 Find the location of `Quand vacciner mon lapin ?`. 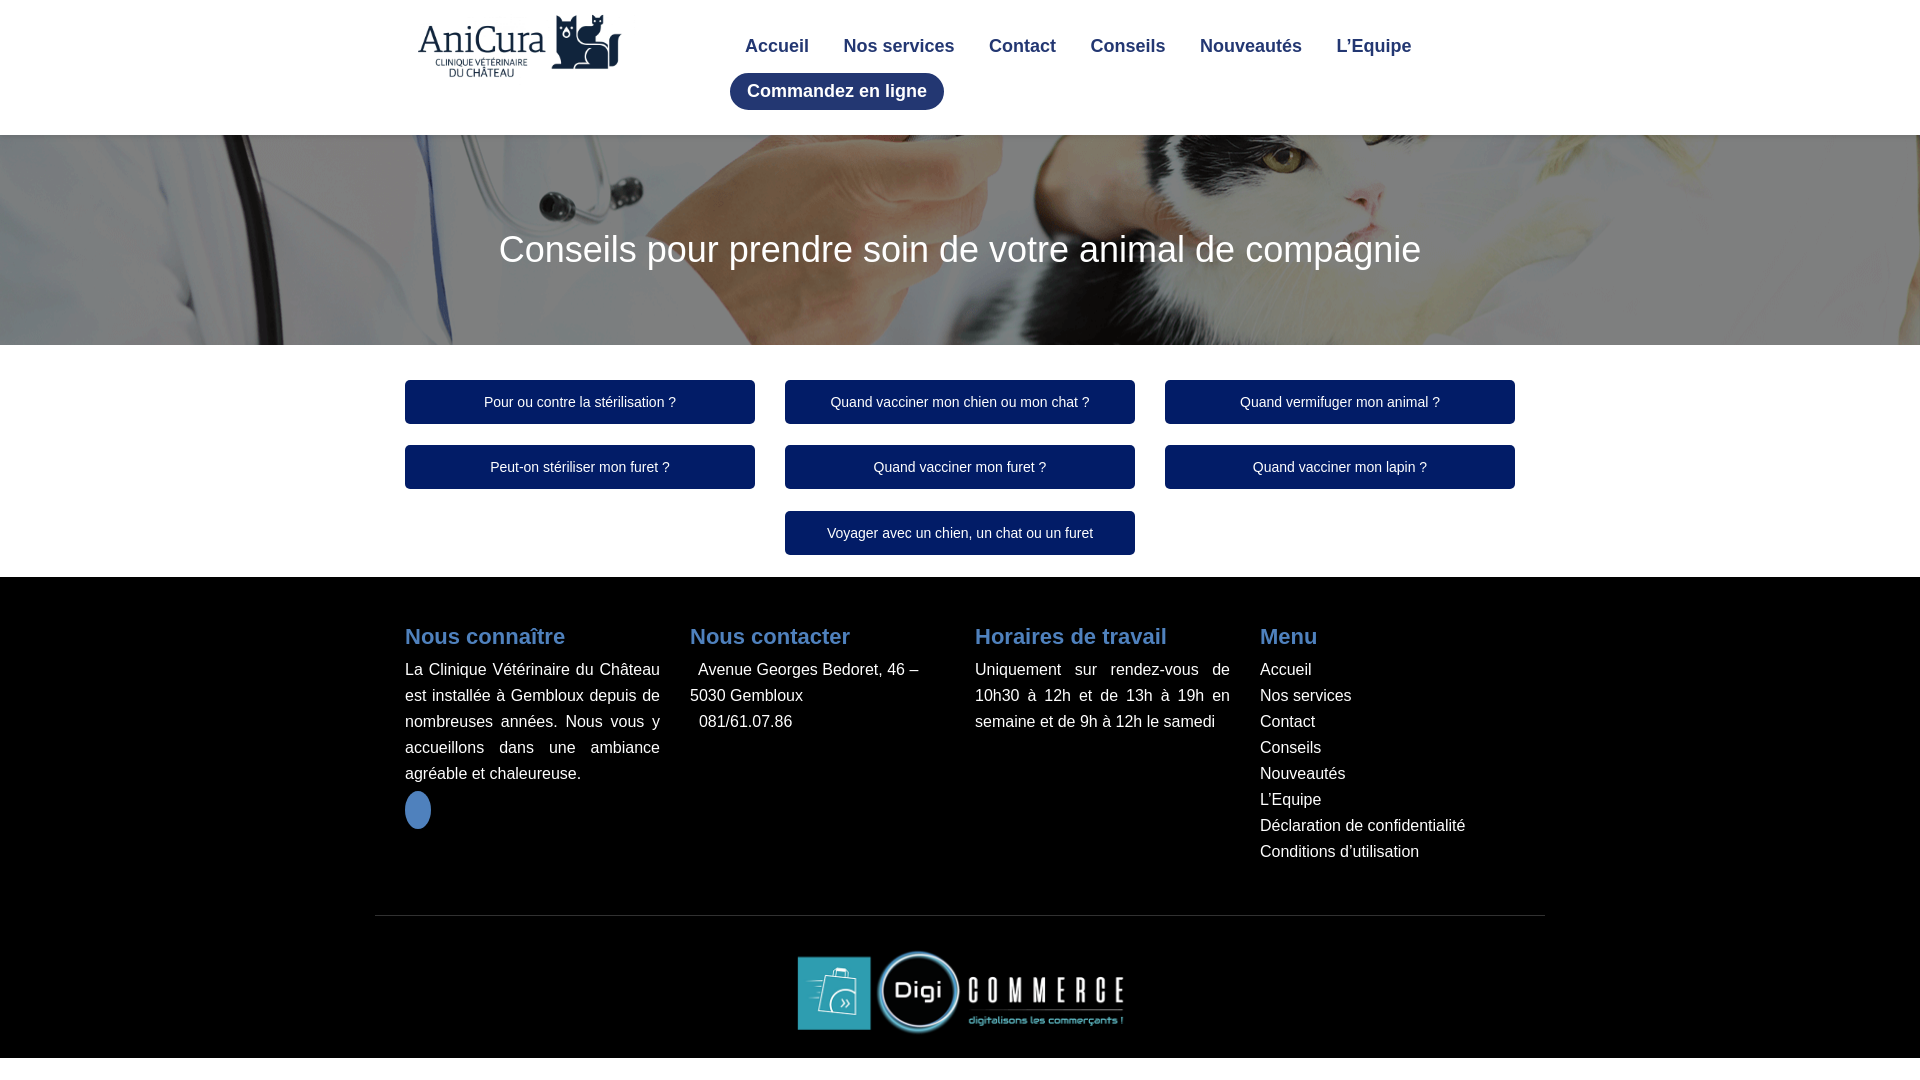

Quand vacciner mon lapin ? is located at coordinates (1340, 467).